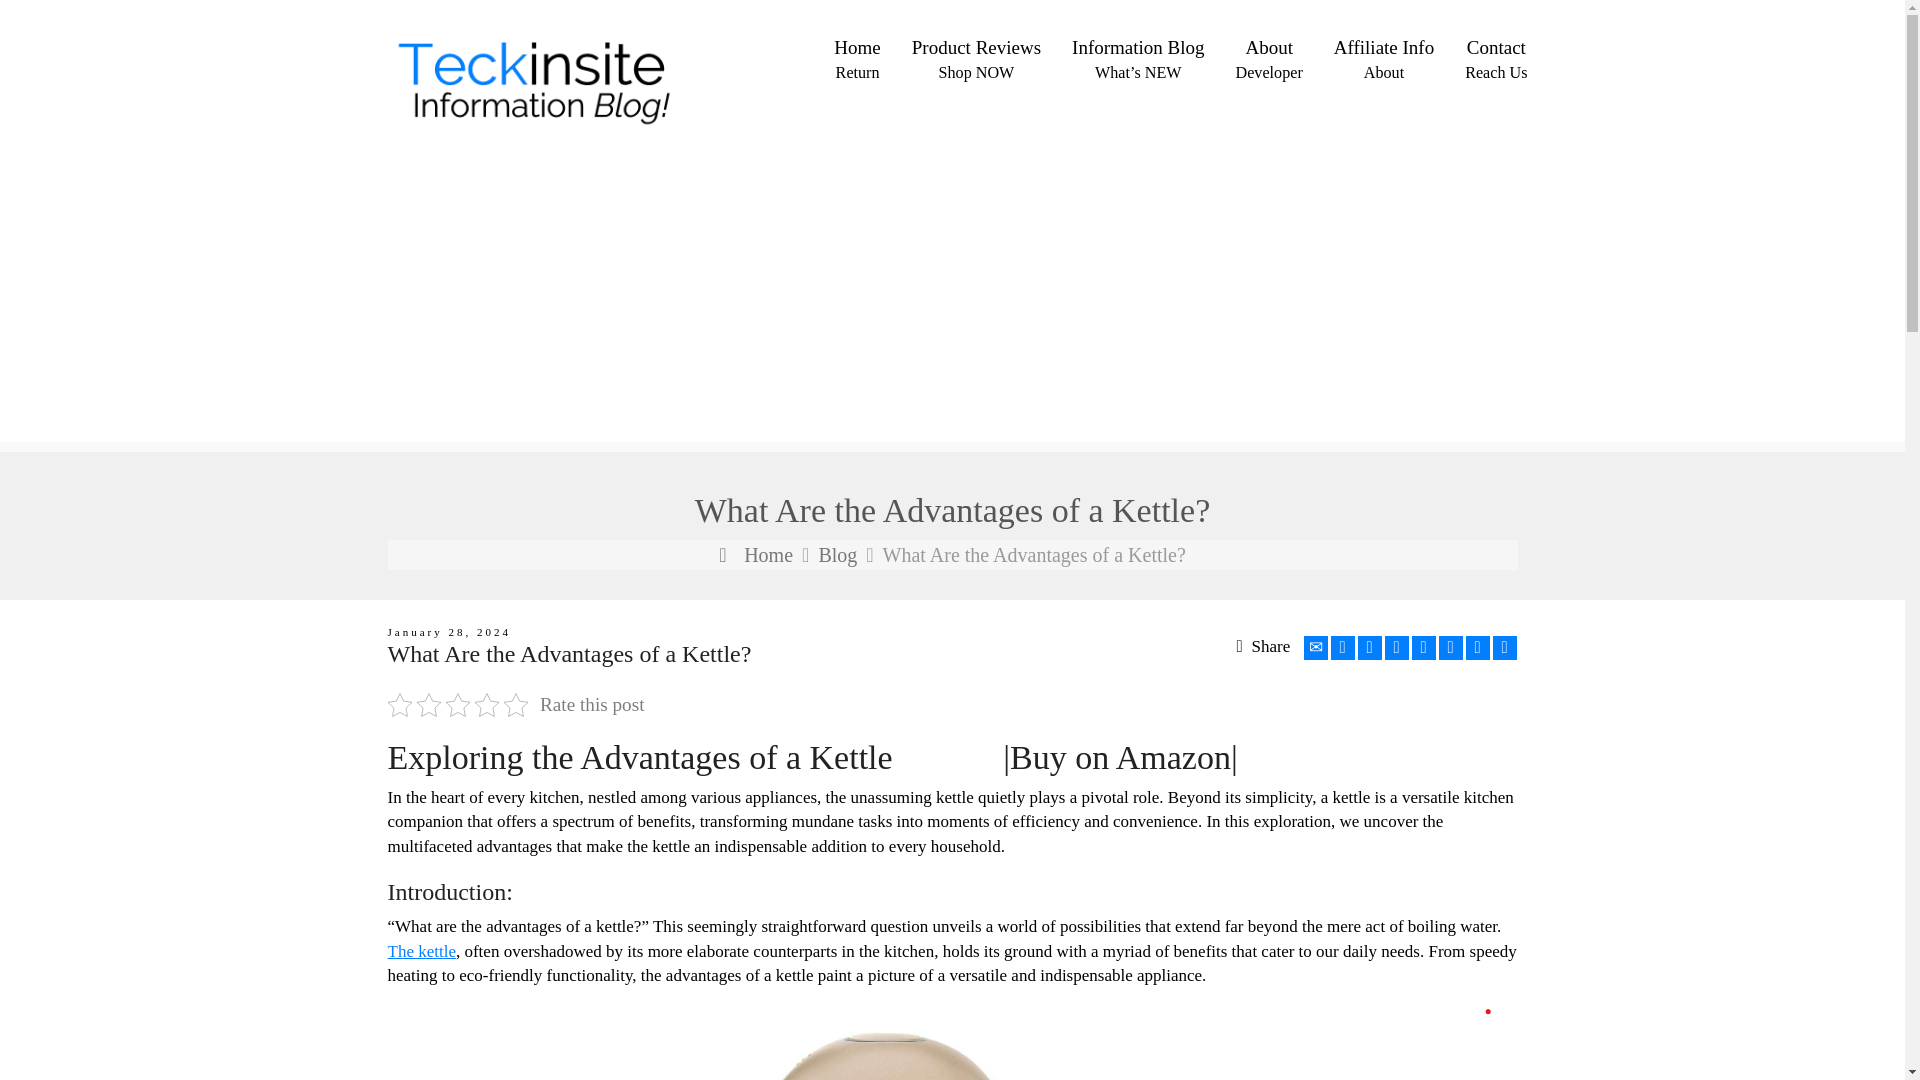  What do you see at coordinates (1316, 648) in the screenshot?
I see `Vkontakte` at bounding box center [1316, 648].